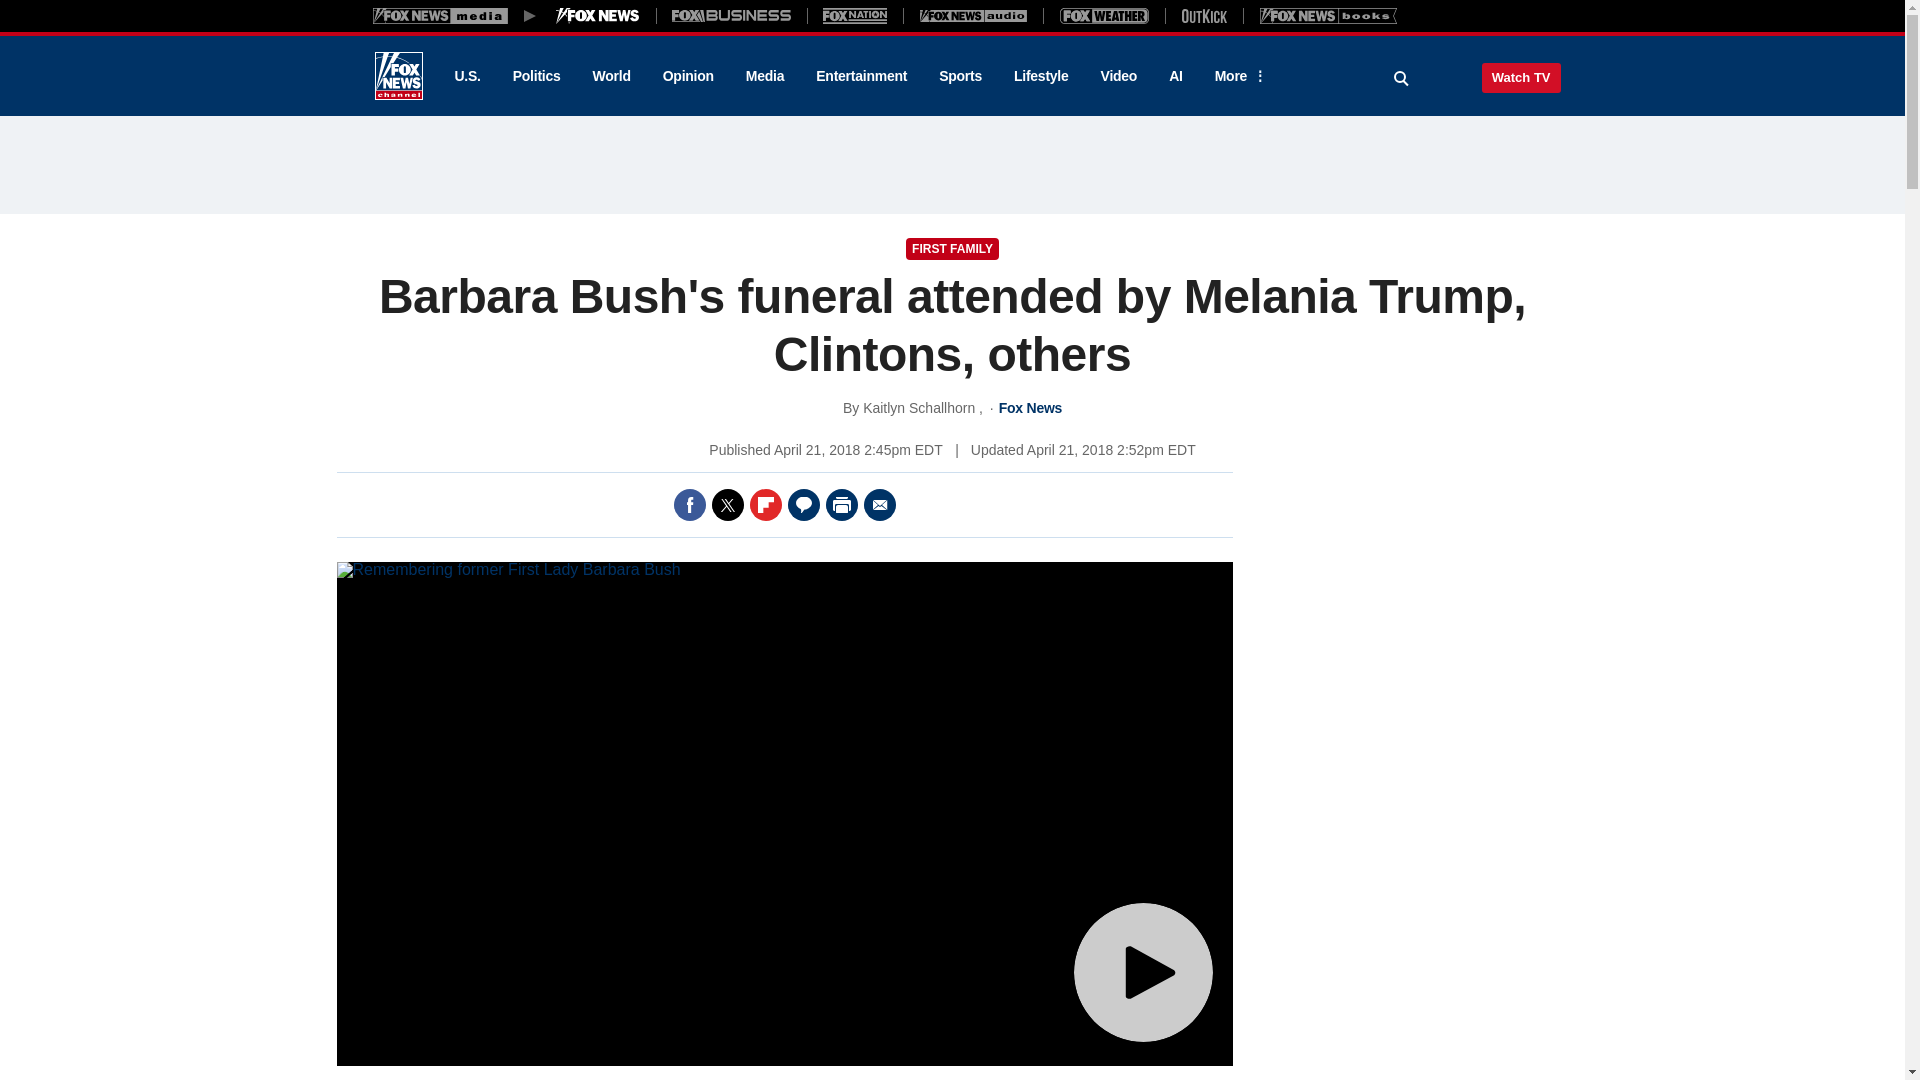 This screenshot has height=1080, width=1920. I want to click on Outkick, so click(1203, 15).